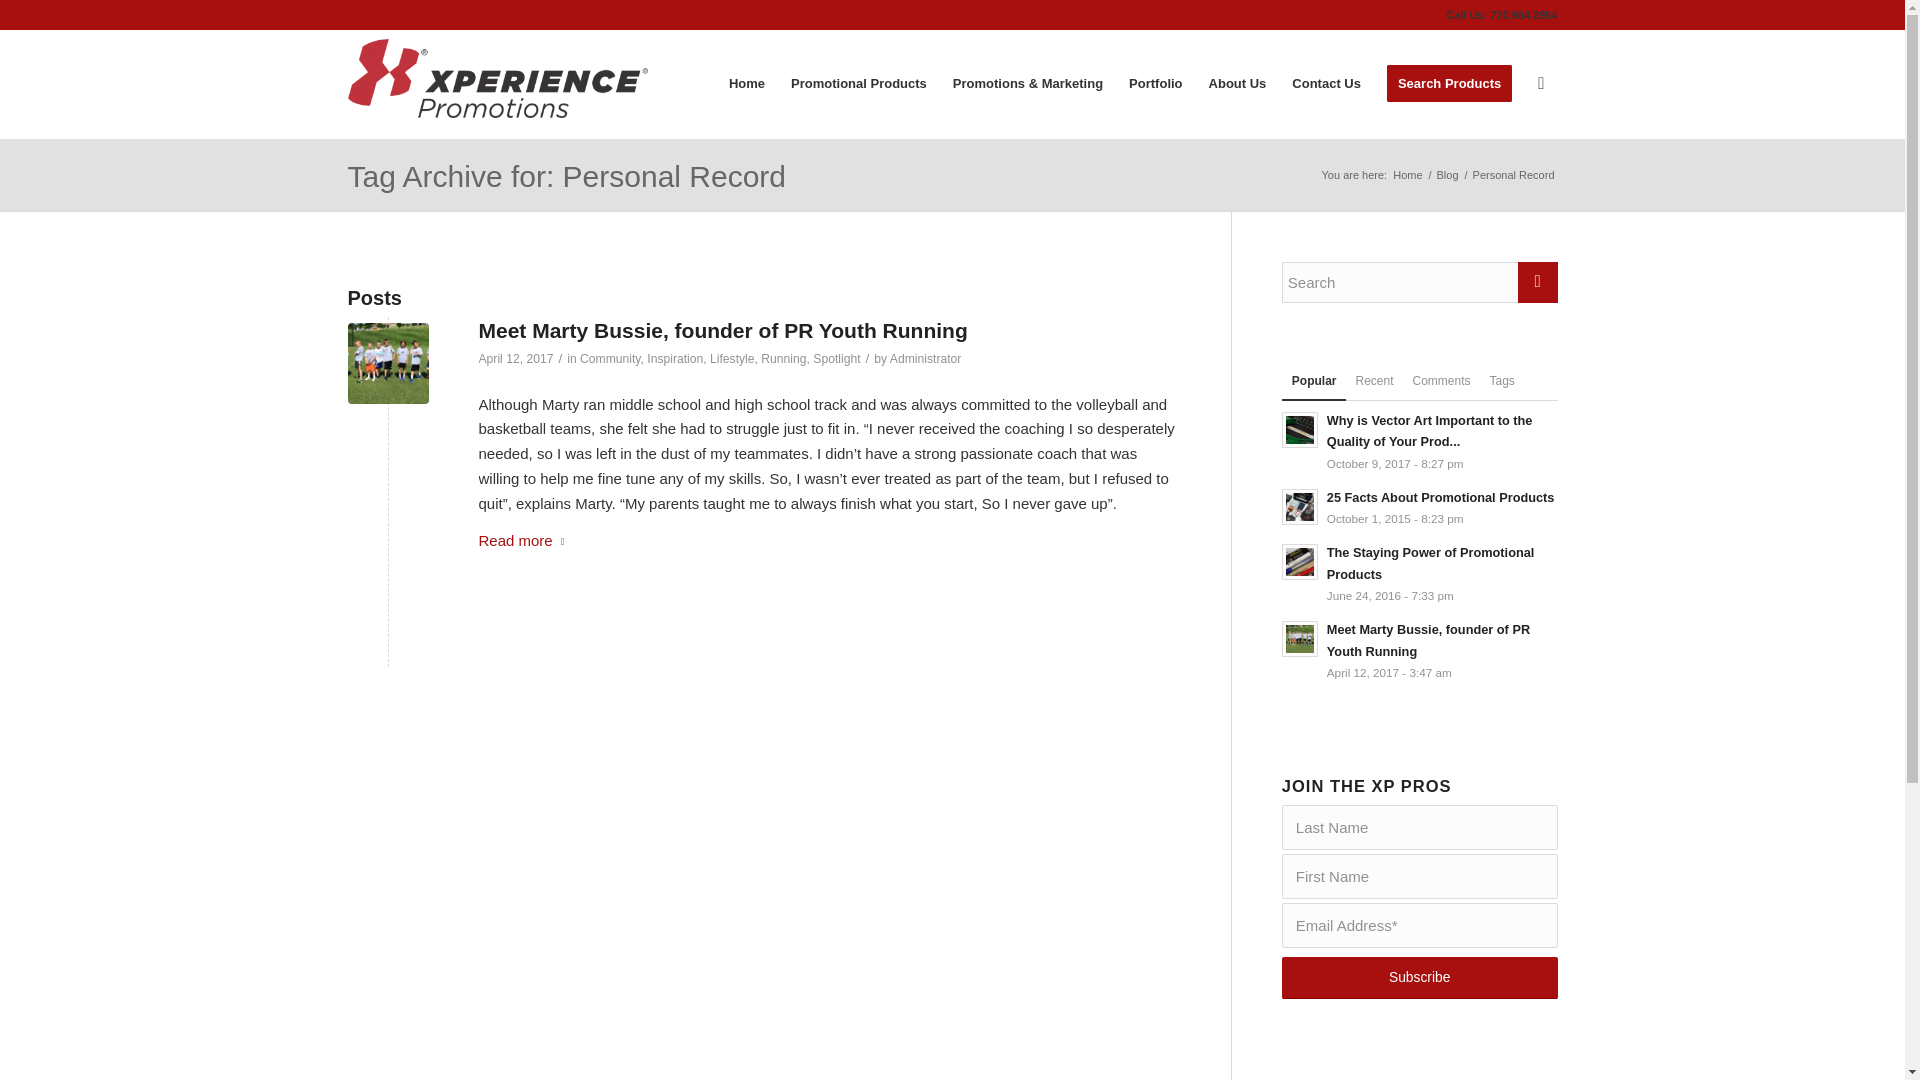  Describe the element at coordinates (525, 542) in the screenshot. I see `Read more` at that location.